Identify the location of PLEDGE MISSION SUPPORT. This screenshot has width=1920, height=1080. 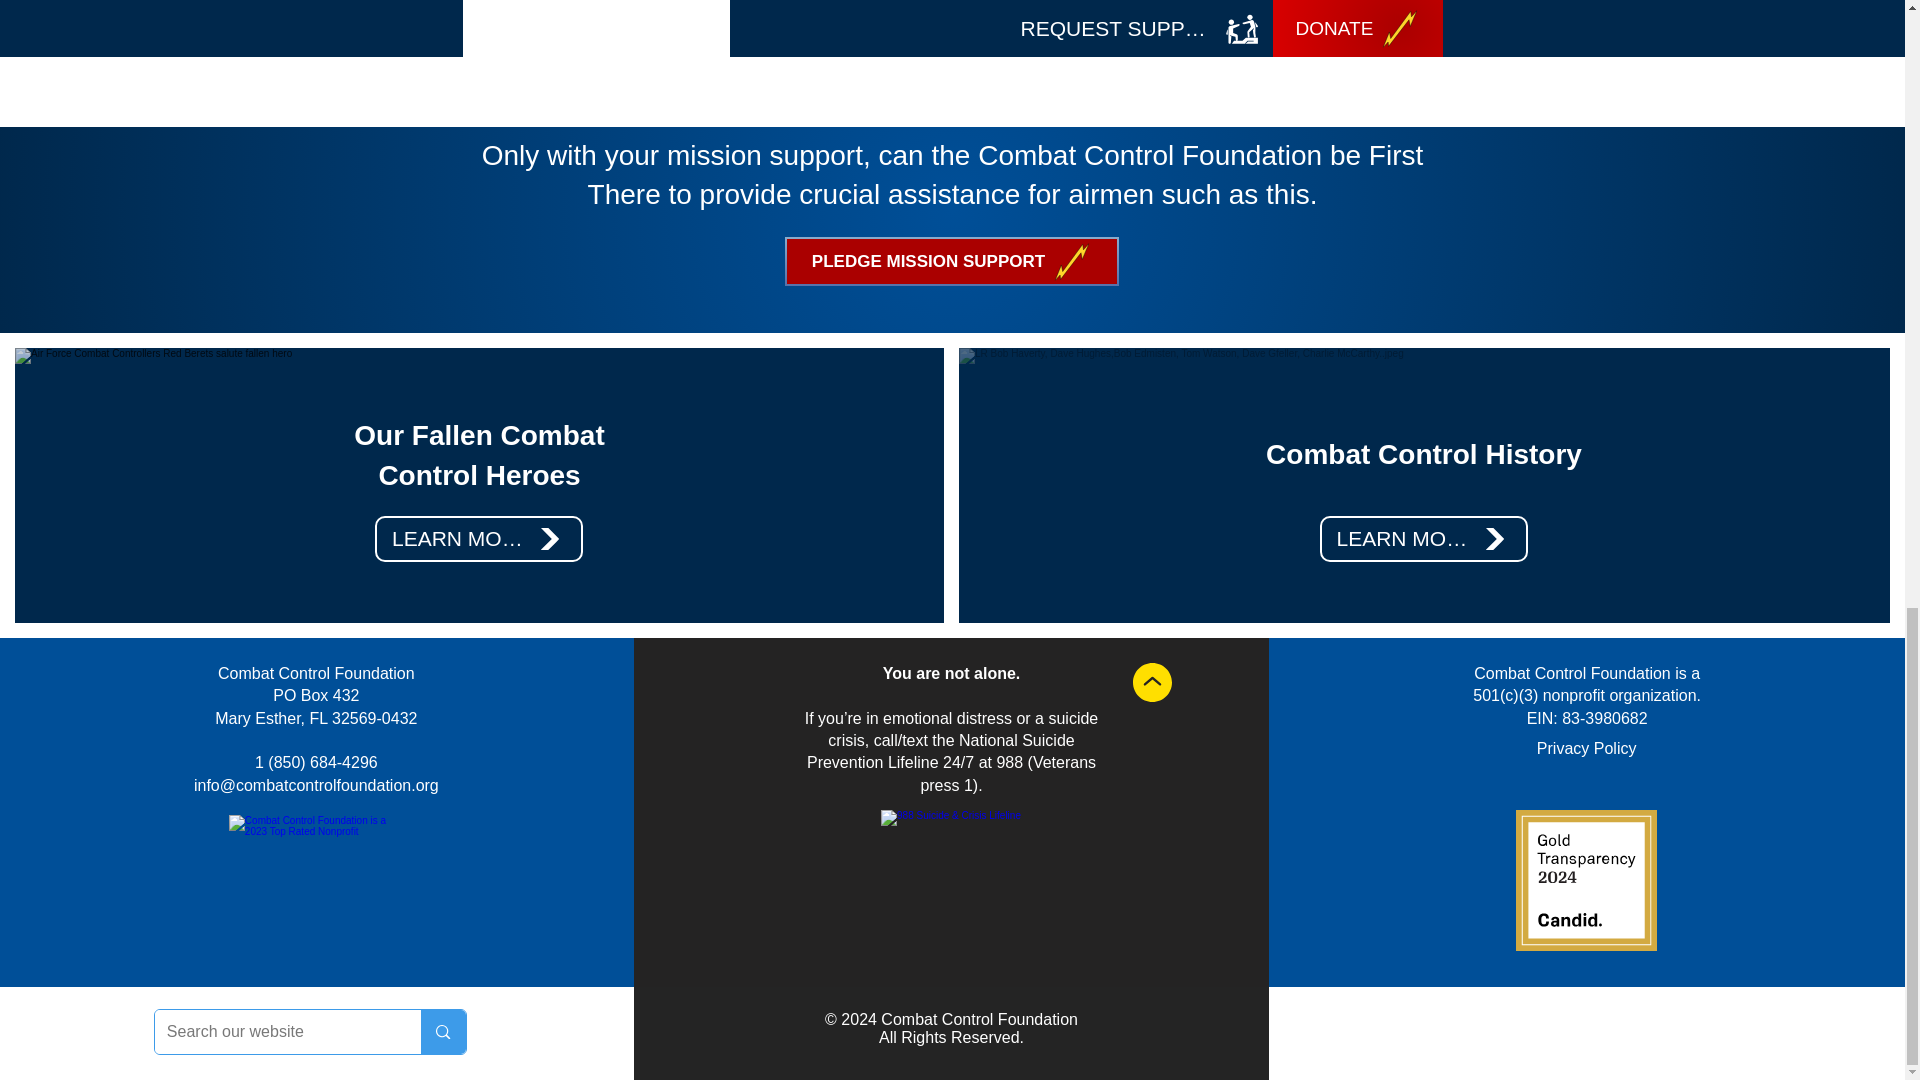
(950, 261).